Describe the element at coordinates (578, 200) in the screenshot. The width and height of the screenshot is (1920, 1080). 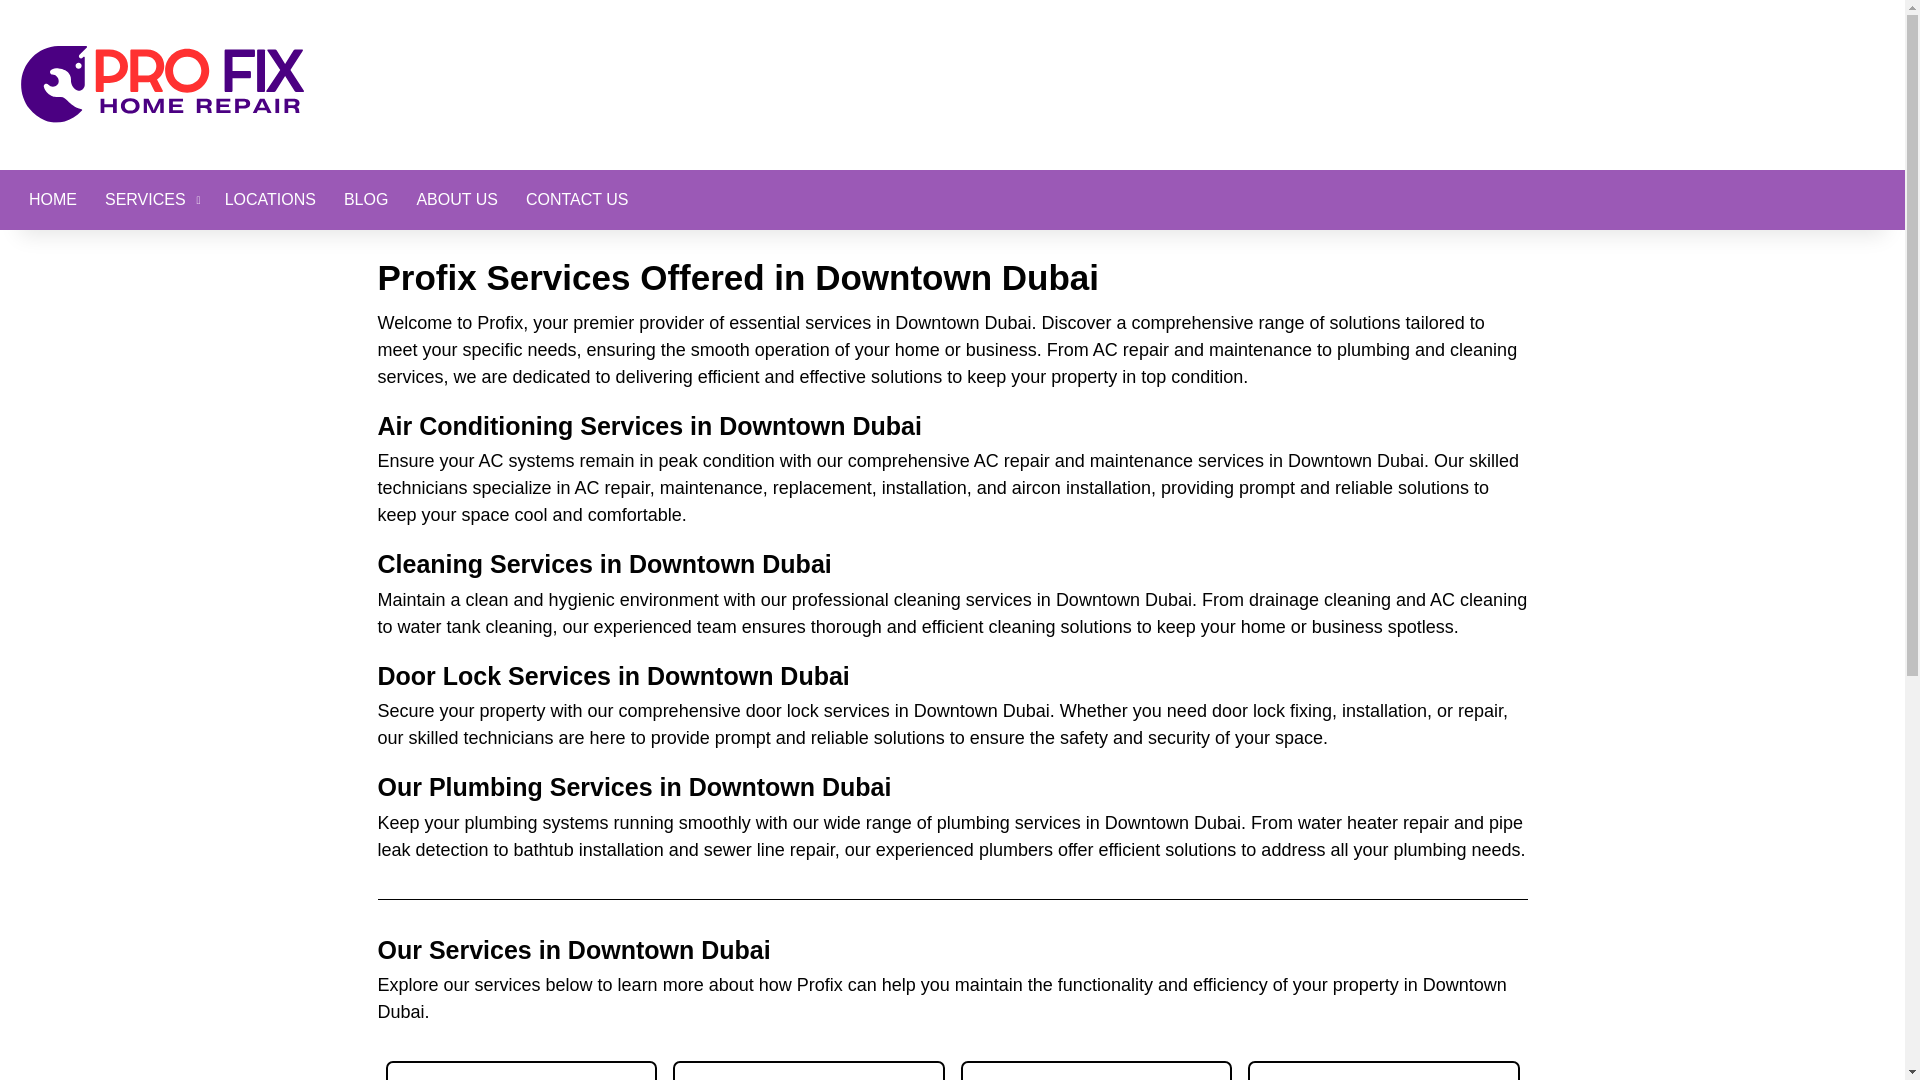
I see `CONTACT US` at that location.